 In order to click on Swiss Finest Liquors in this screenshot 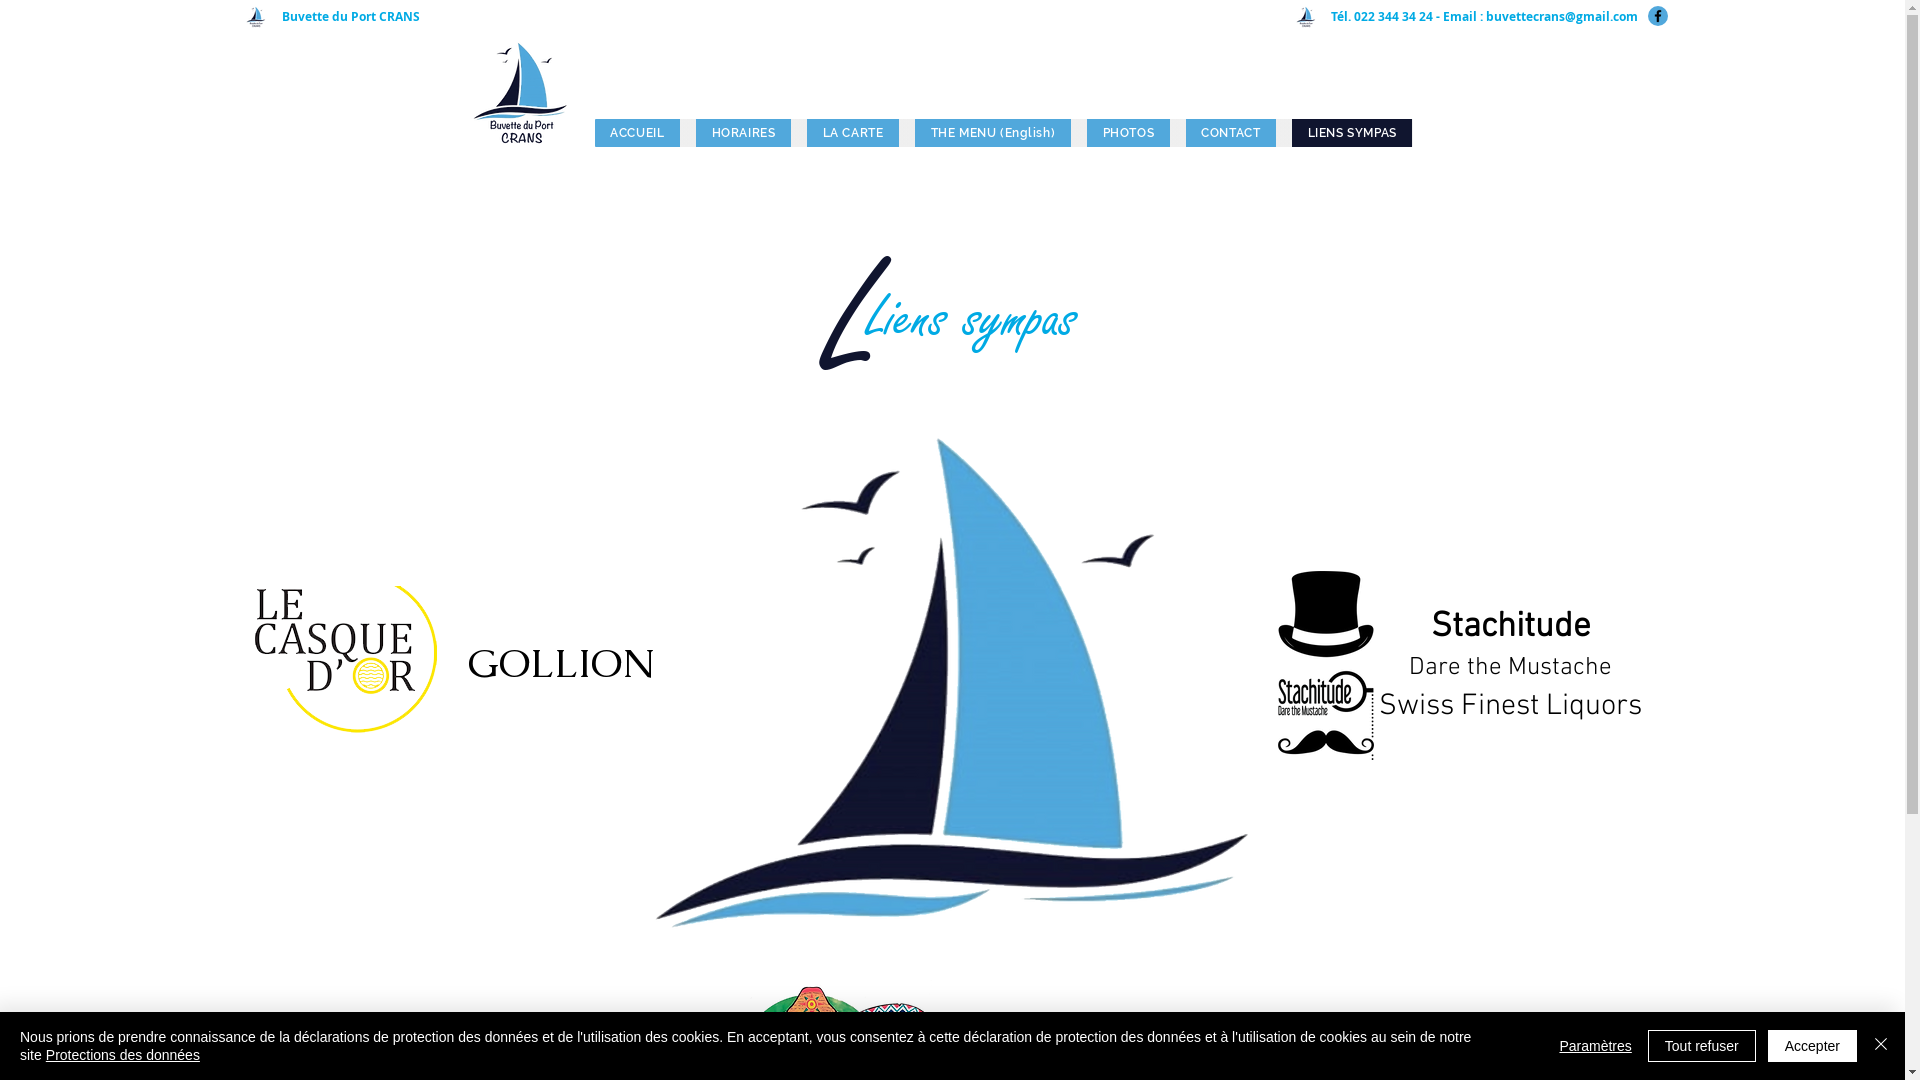, I will do `click(1510, 703)`.